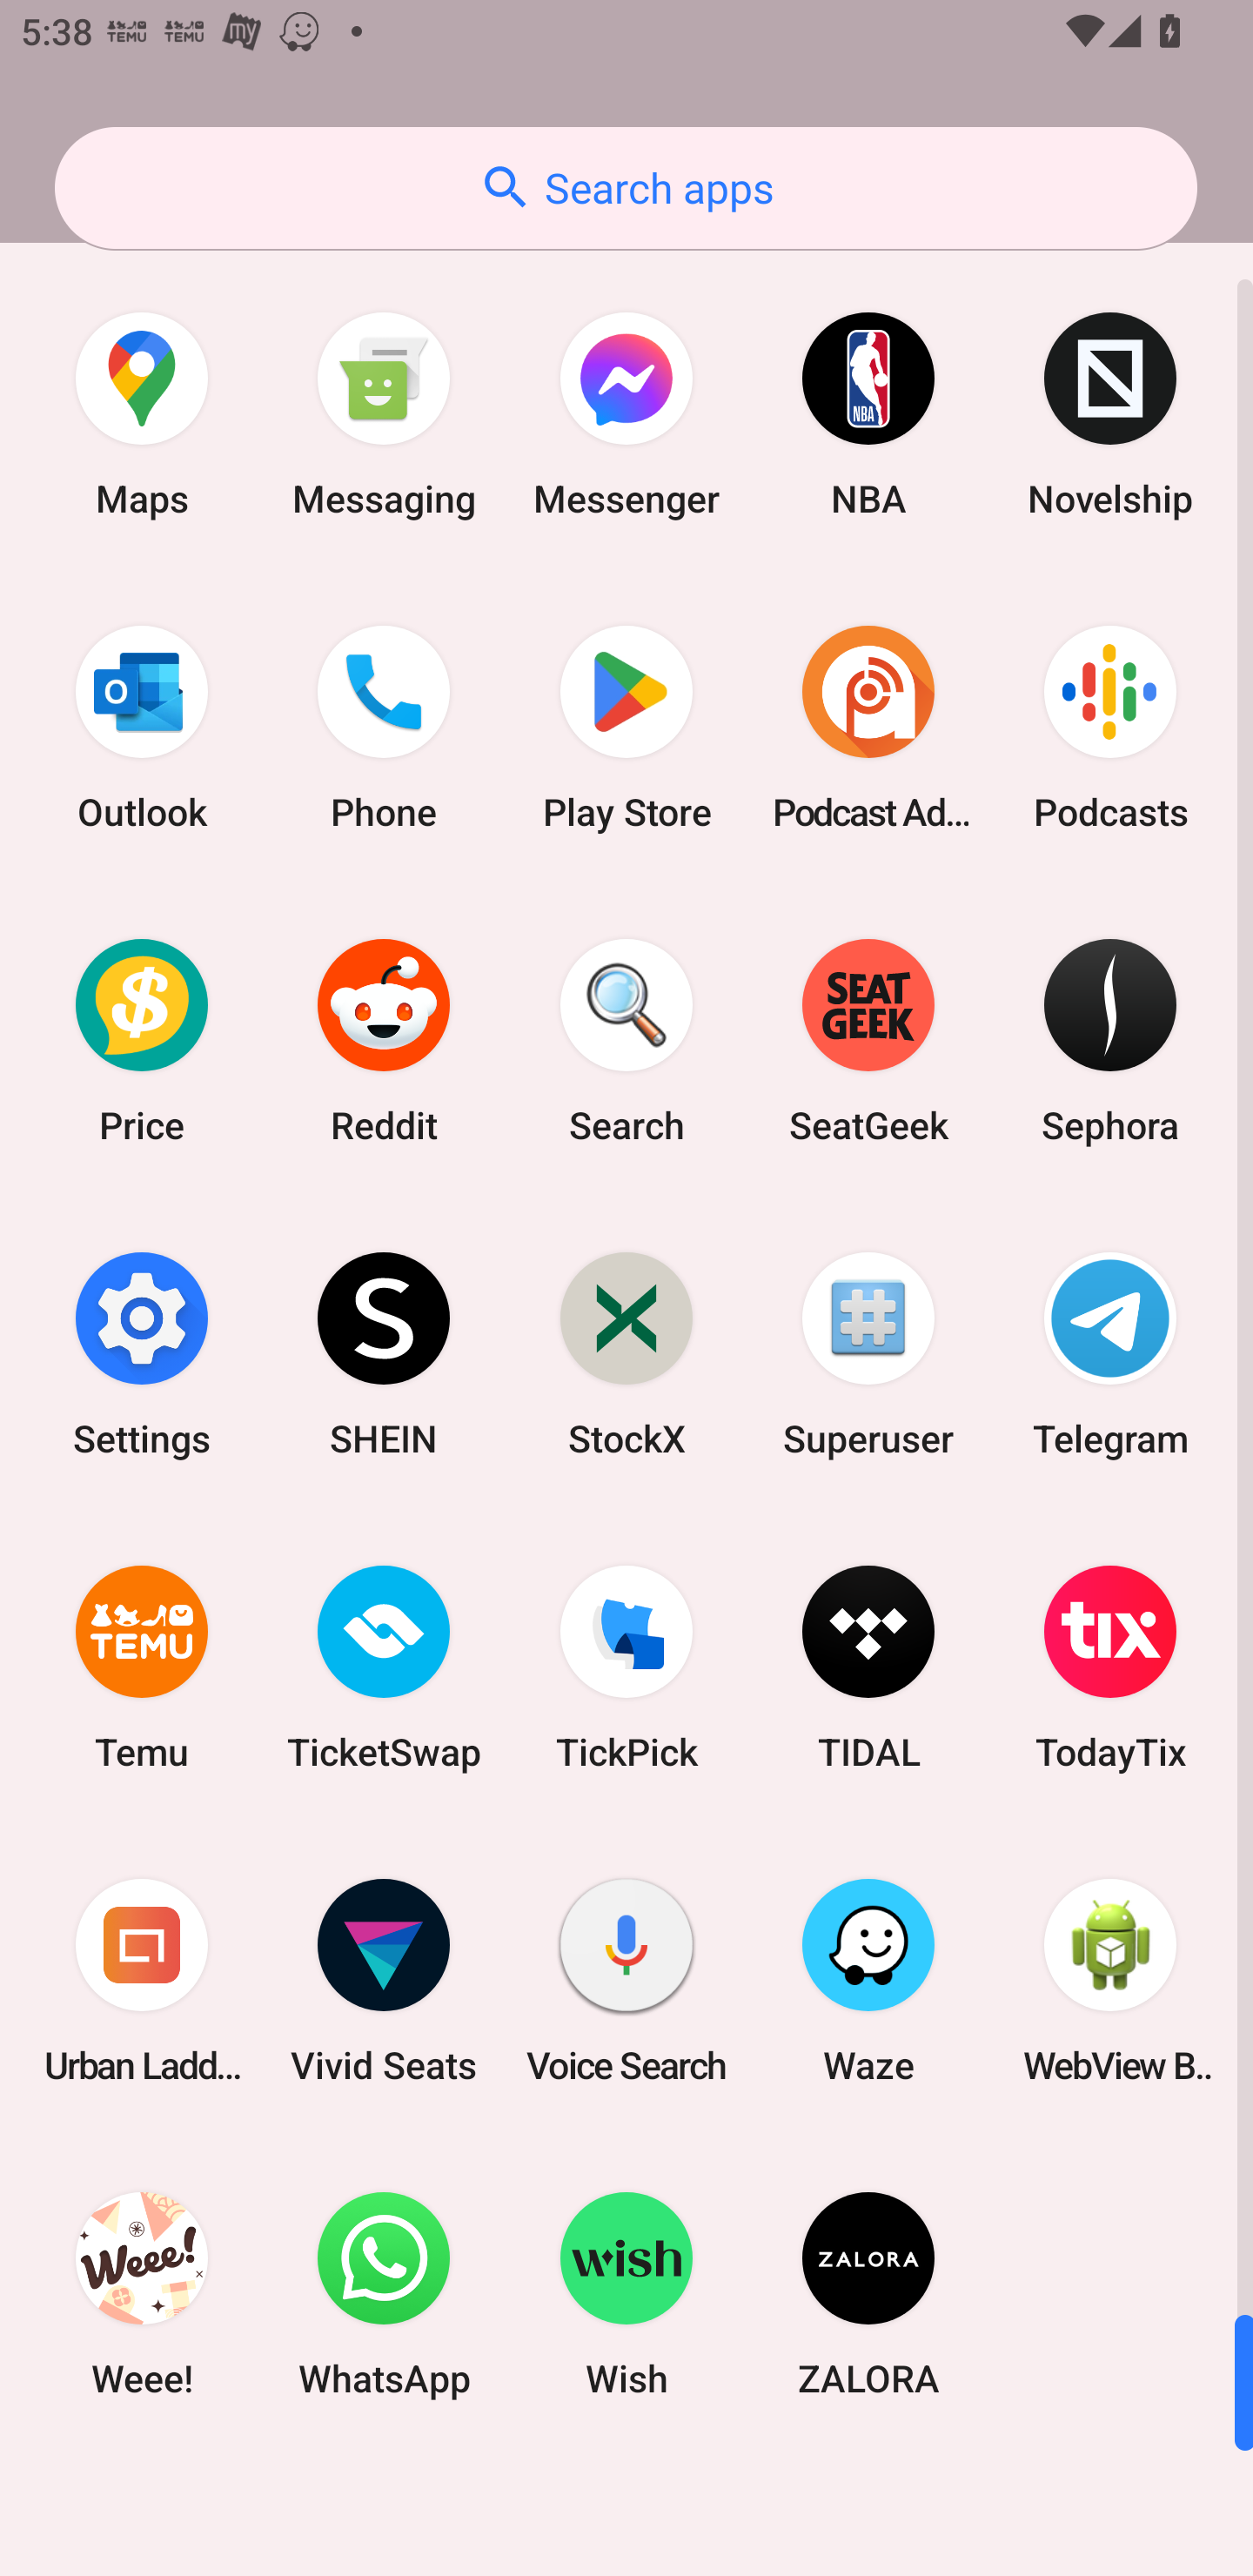 The width and height of the screenshot is (1253, 2576). What do you see at coordinates (1110, 728) in the screenshot?
I see `Podcasts` at bounding box center [1110, 728].